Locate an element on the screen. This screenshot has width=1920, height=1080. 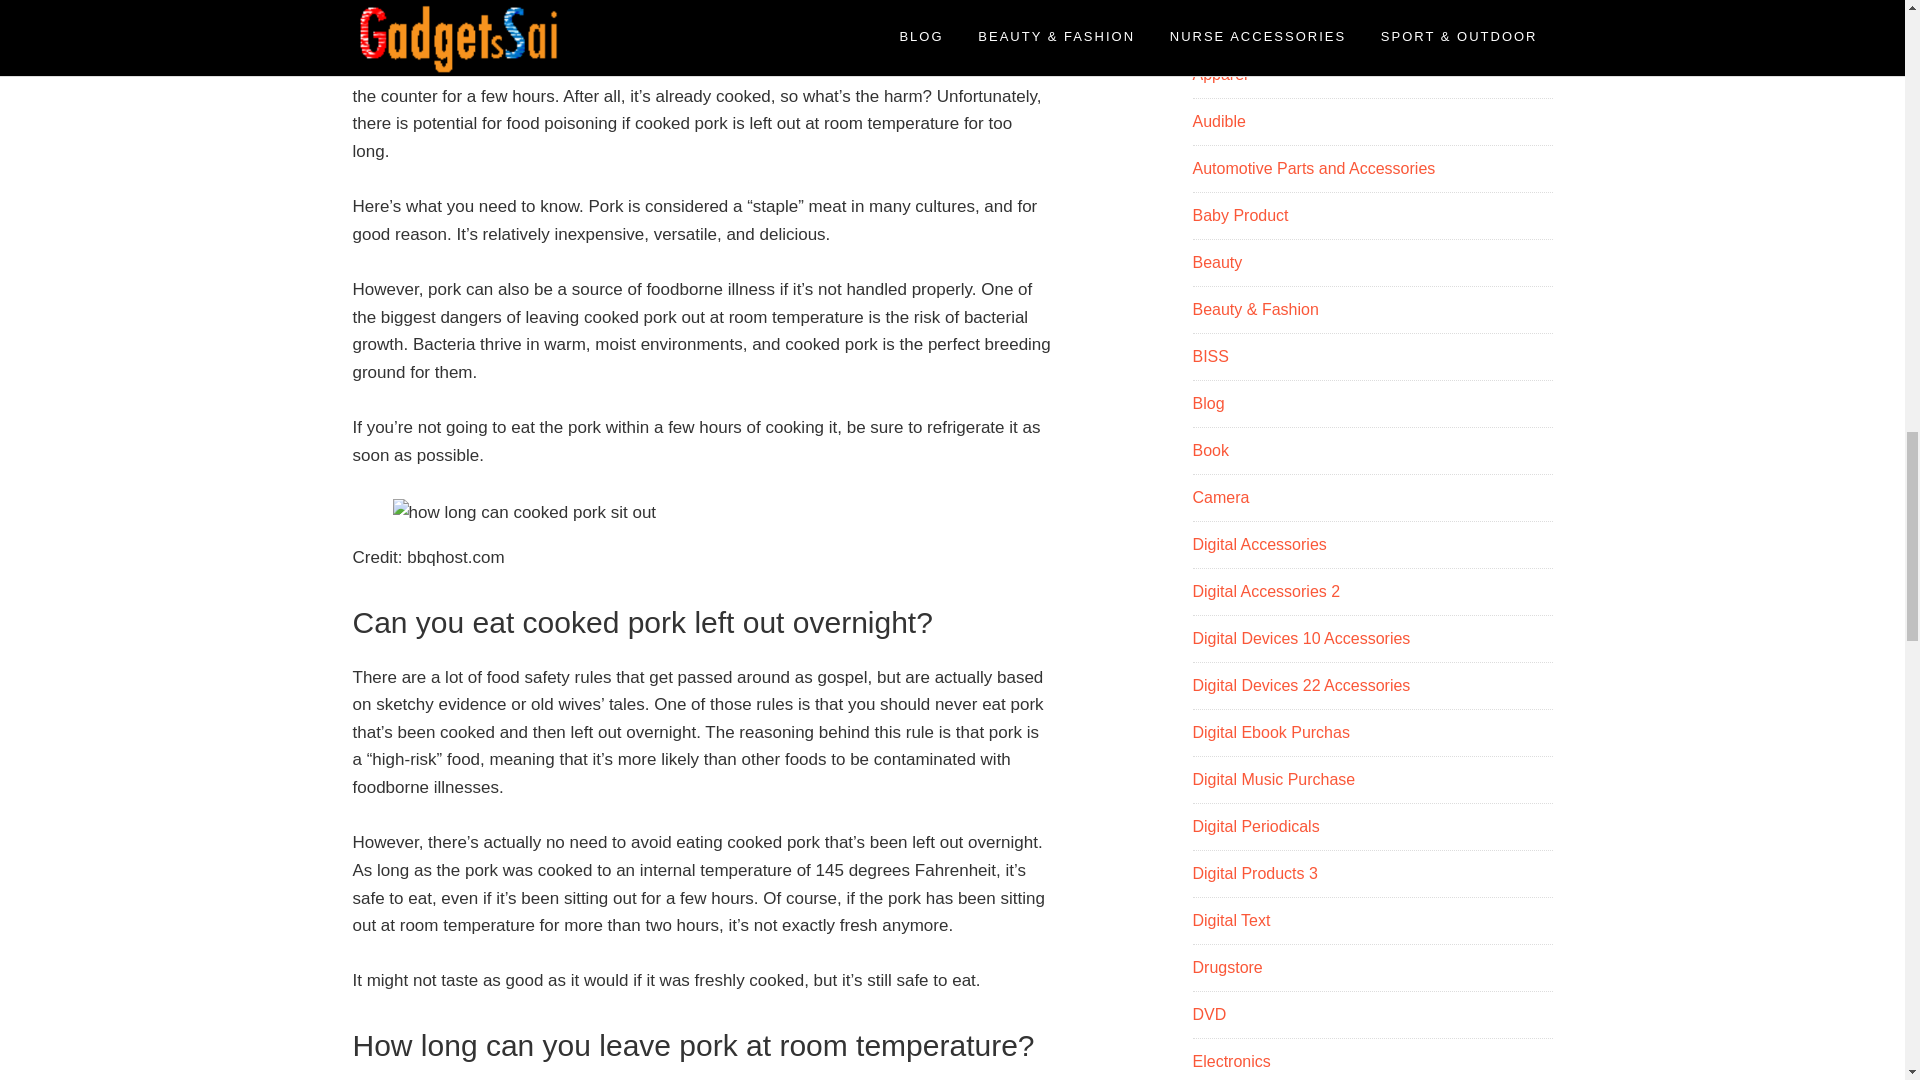
Audible is located at coordinates (1218, 121).